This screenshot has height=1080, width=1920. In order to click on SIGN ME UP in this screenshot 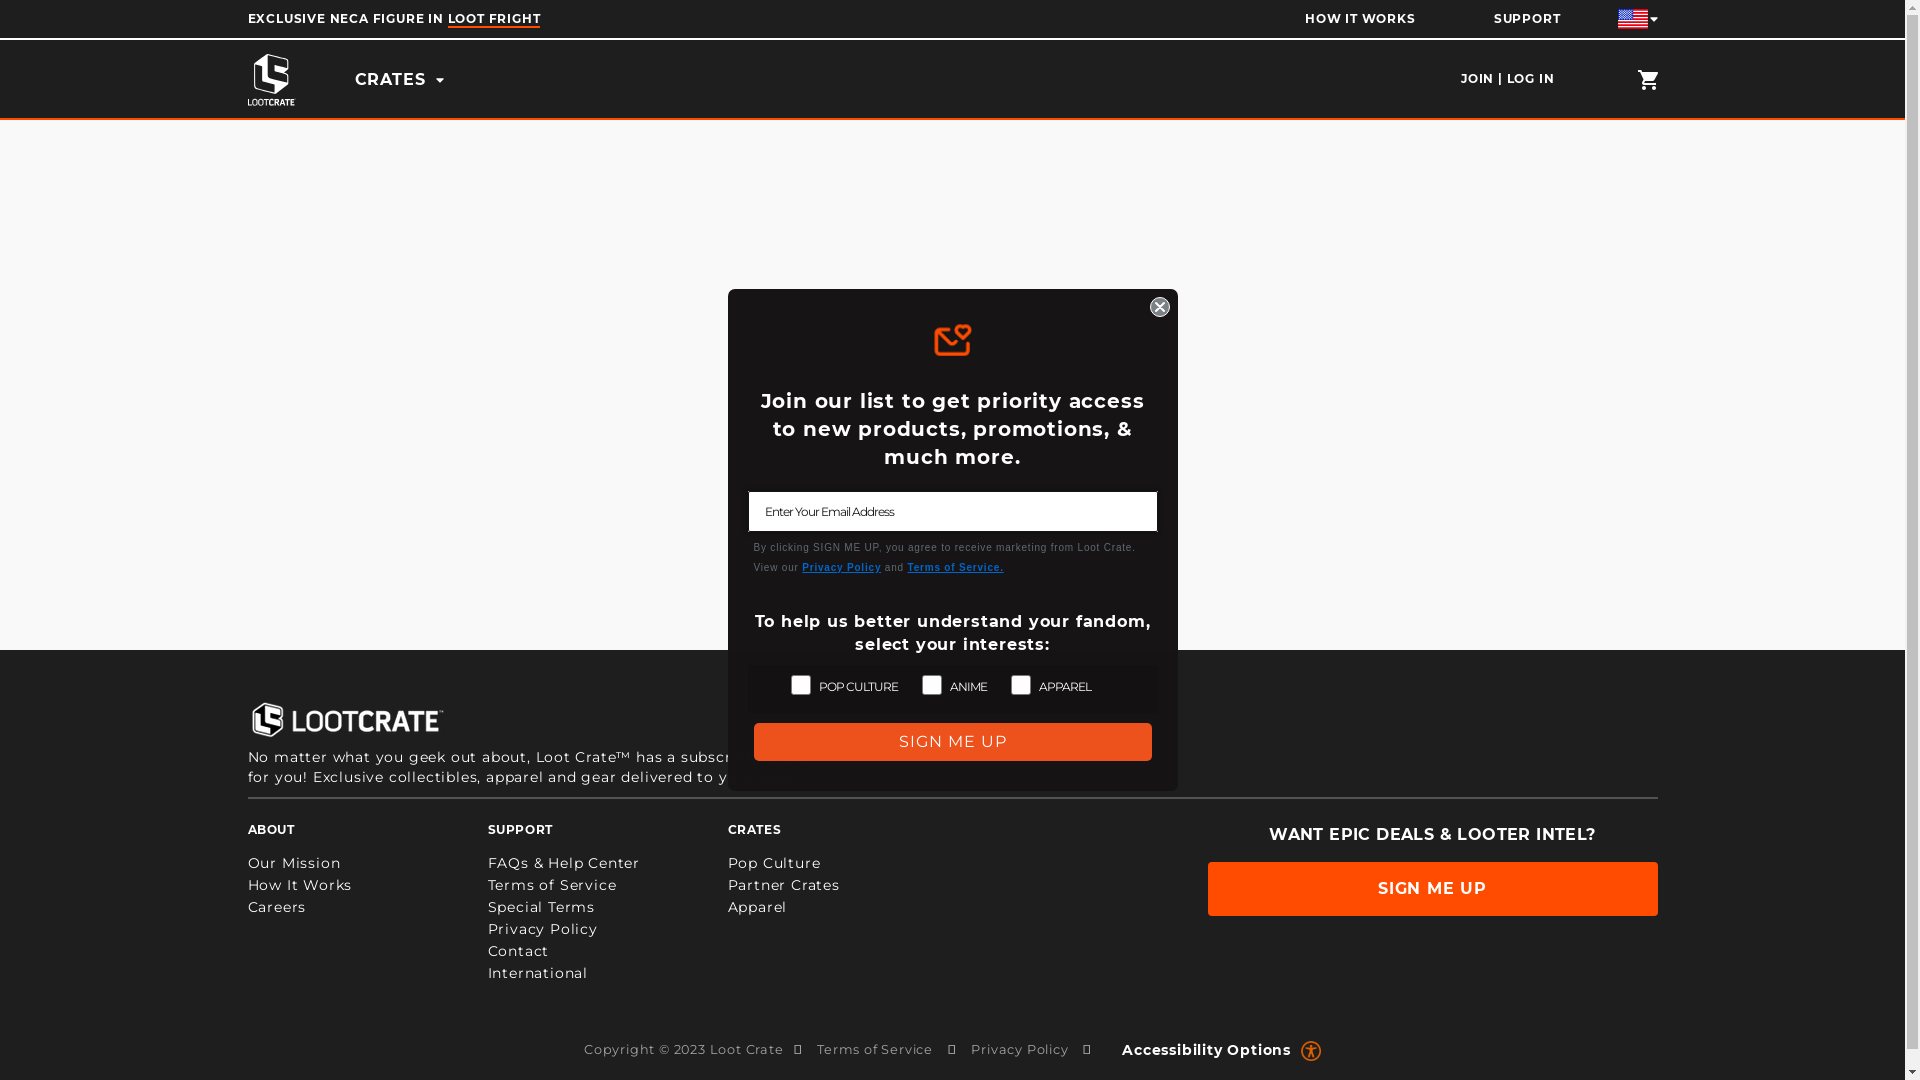, I will do `click(953, 742)`.